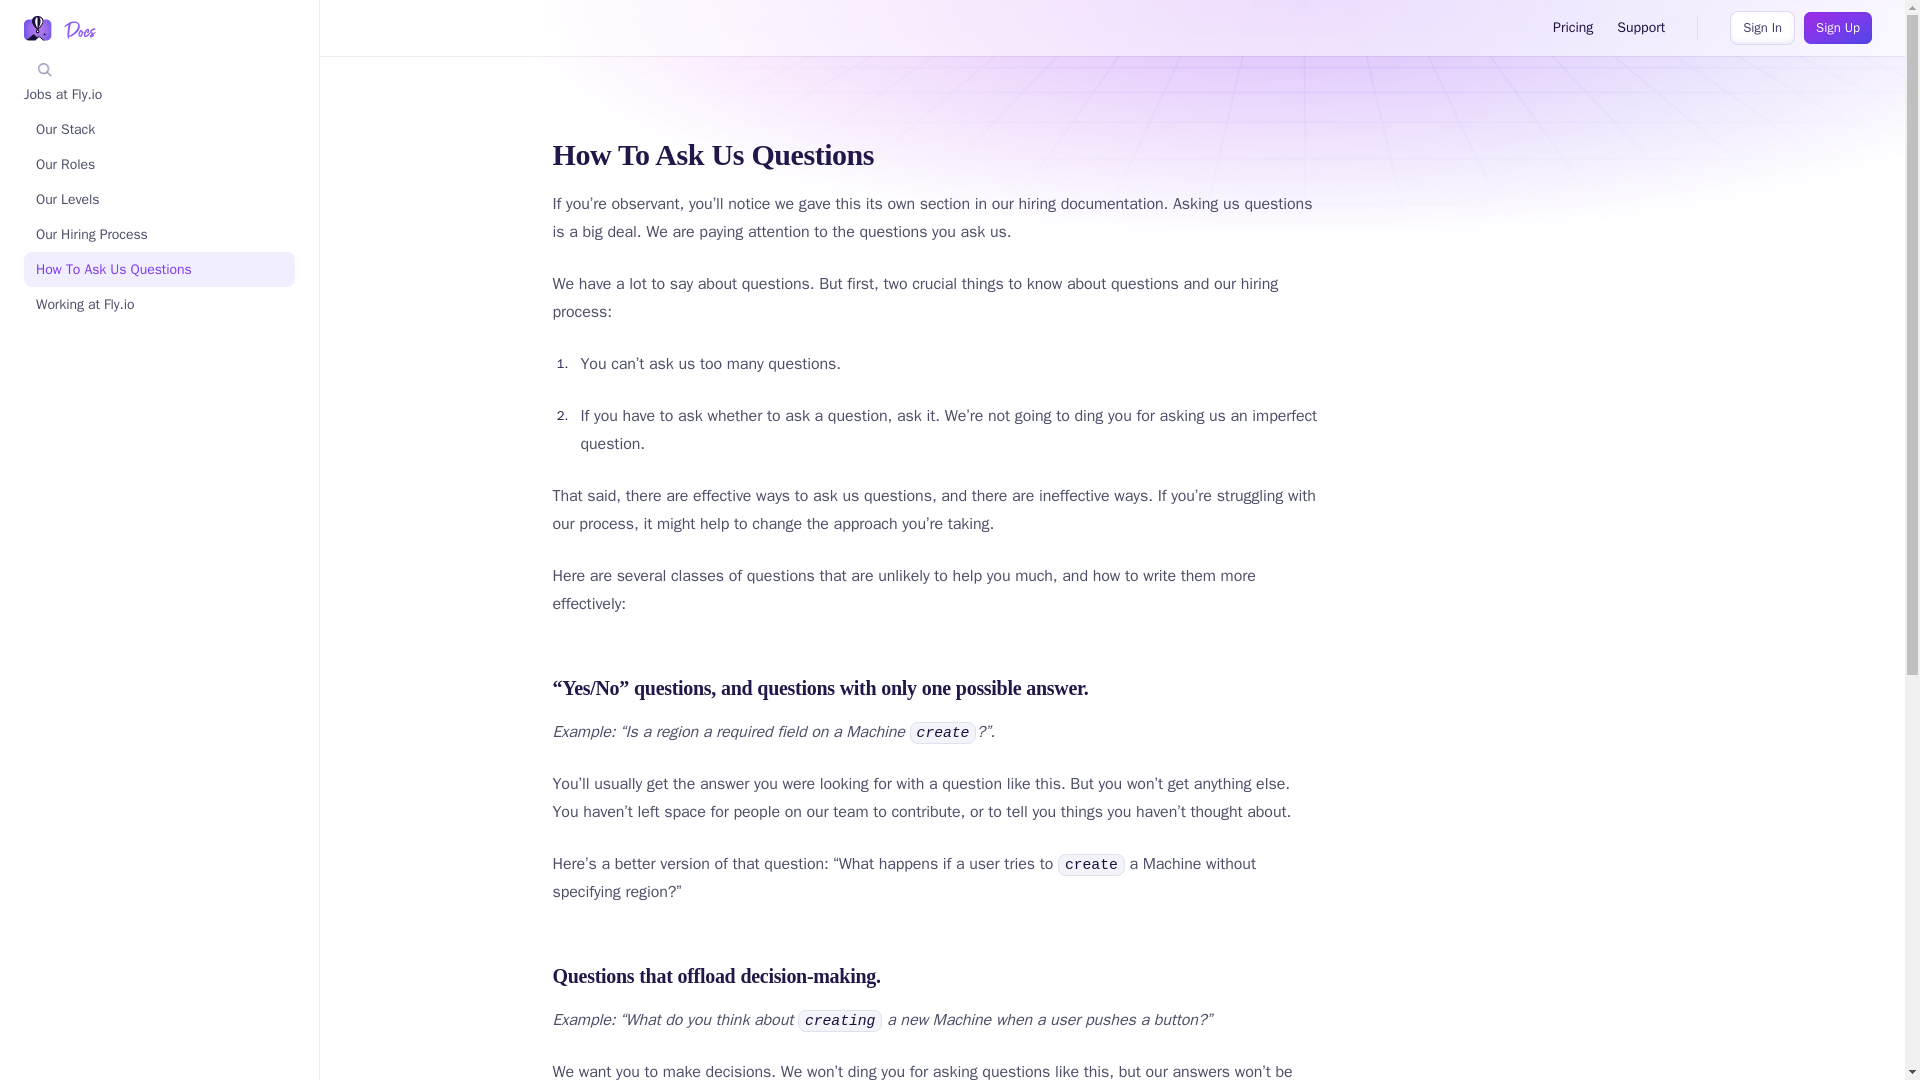  Describe the element at coordinates (1838, 28) in the screenshot. I see `Sign Up` at that location.